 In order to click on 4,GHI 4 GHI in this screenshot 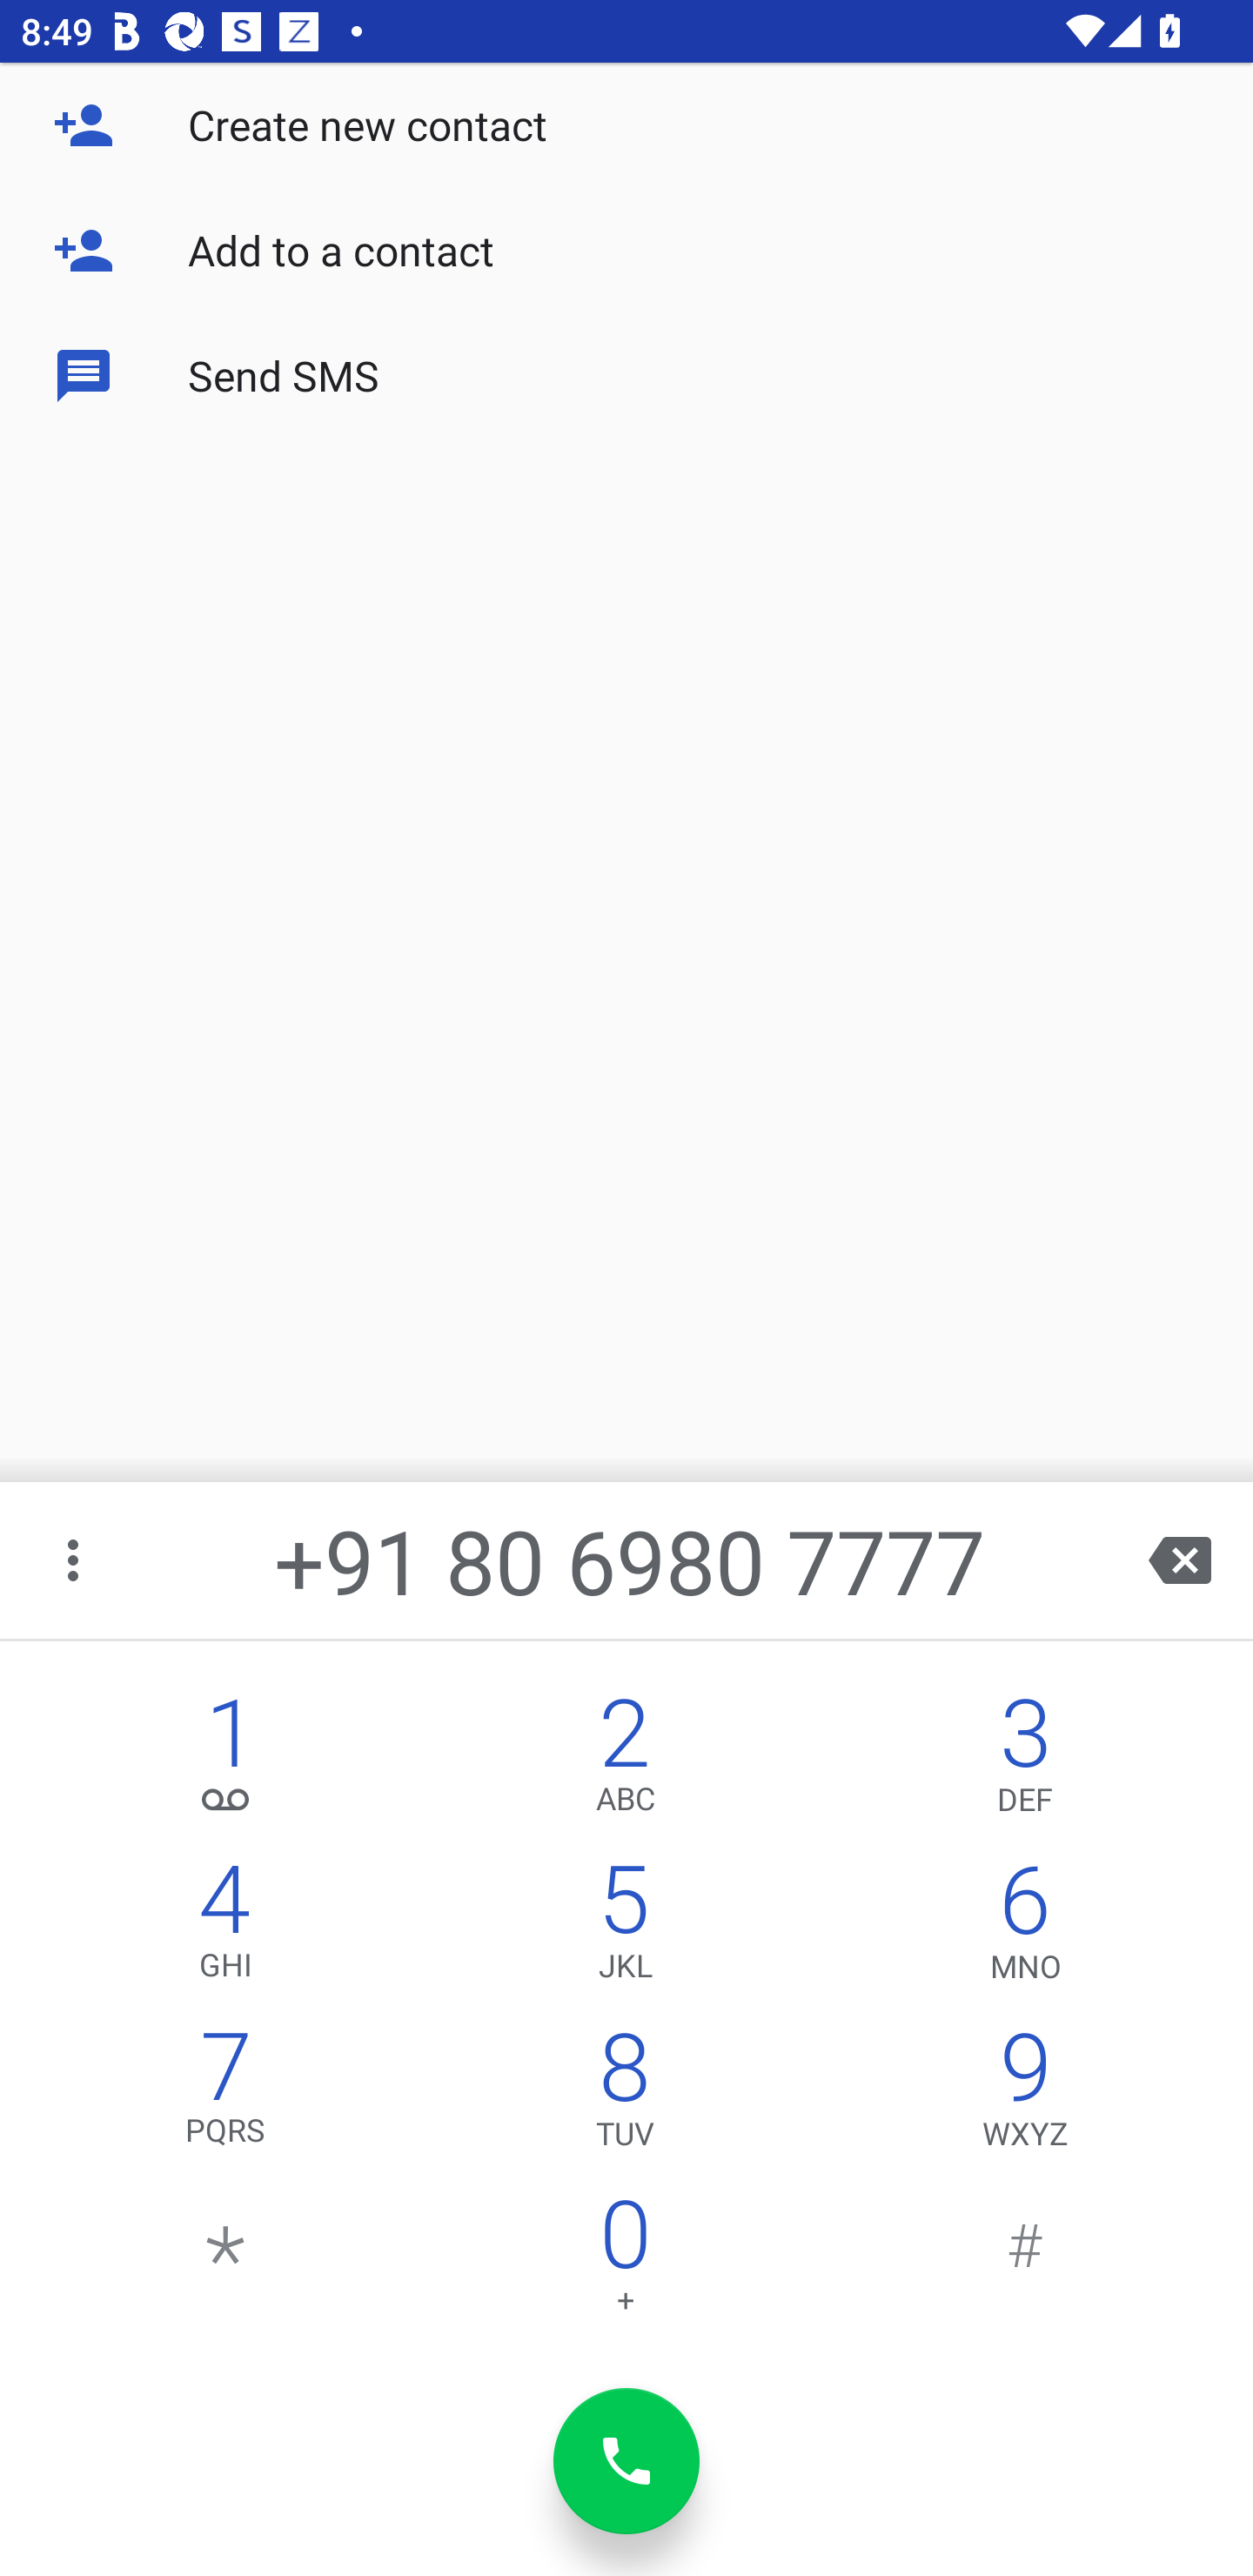, I will do `click(226, 1928)`.